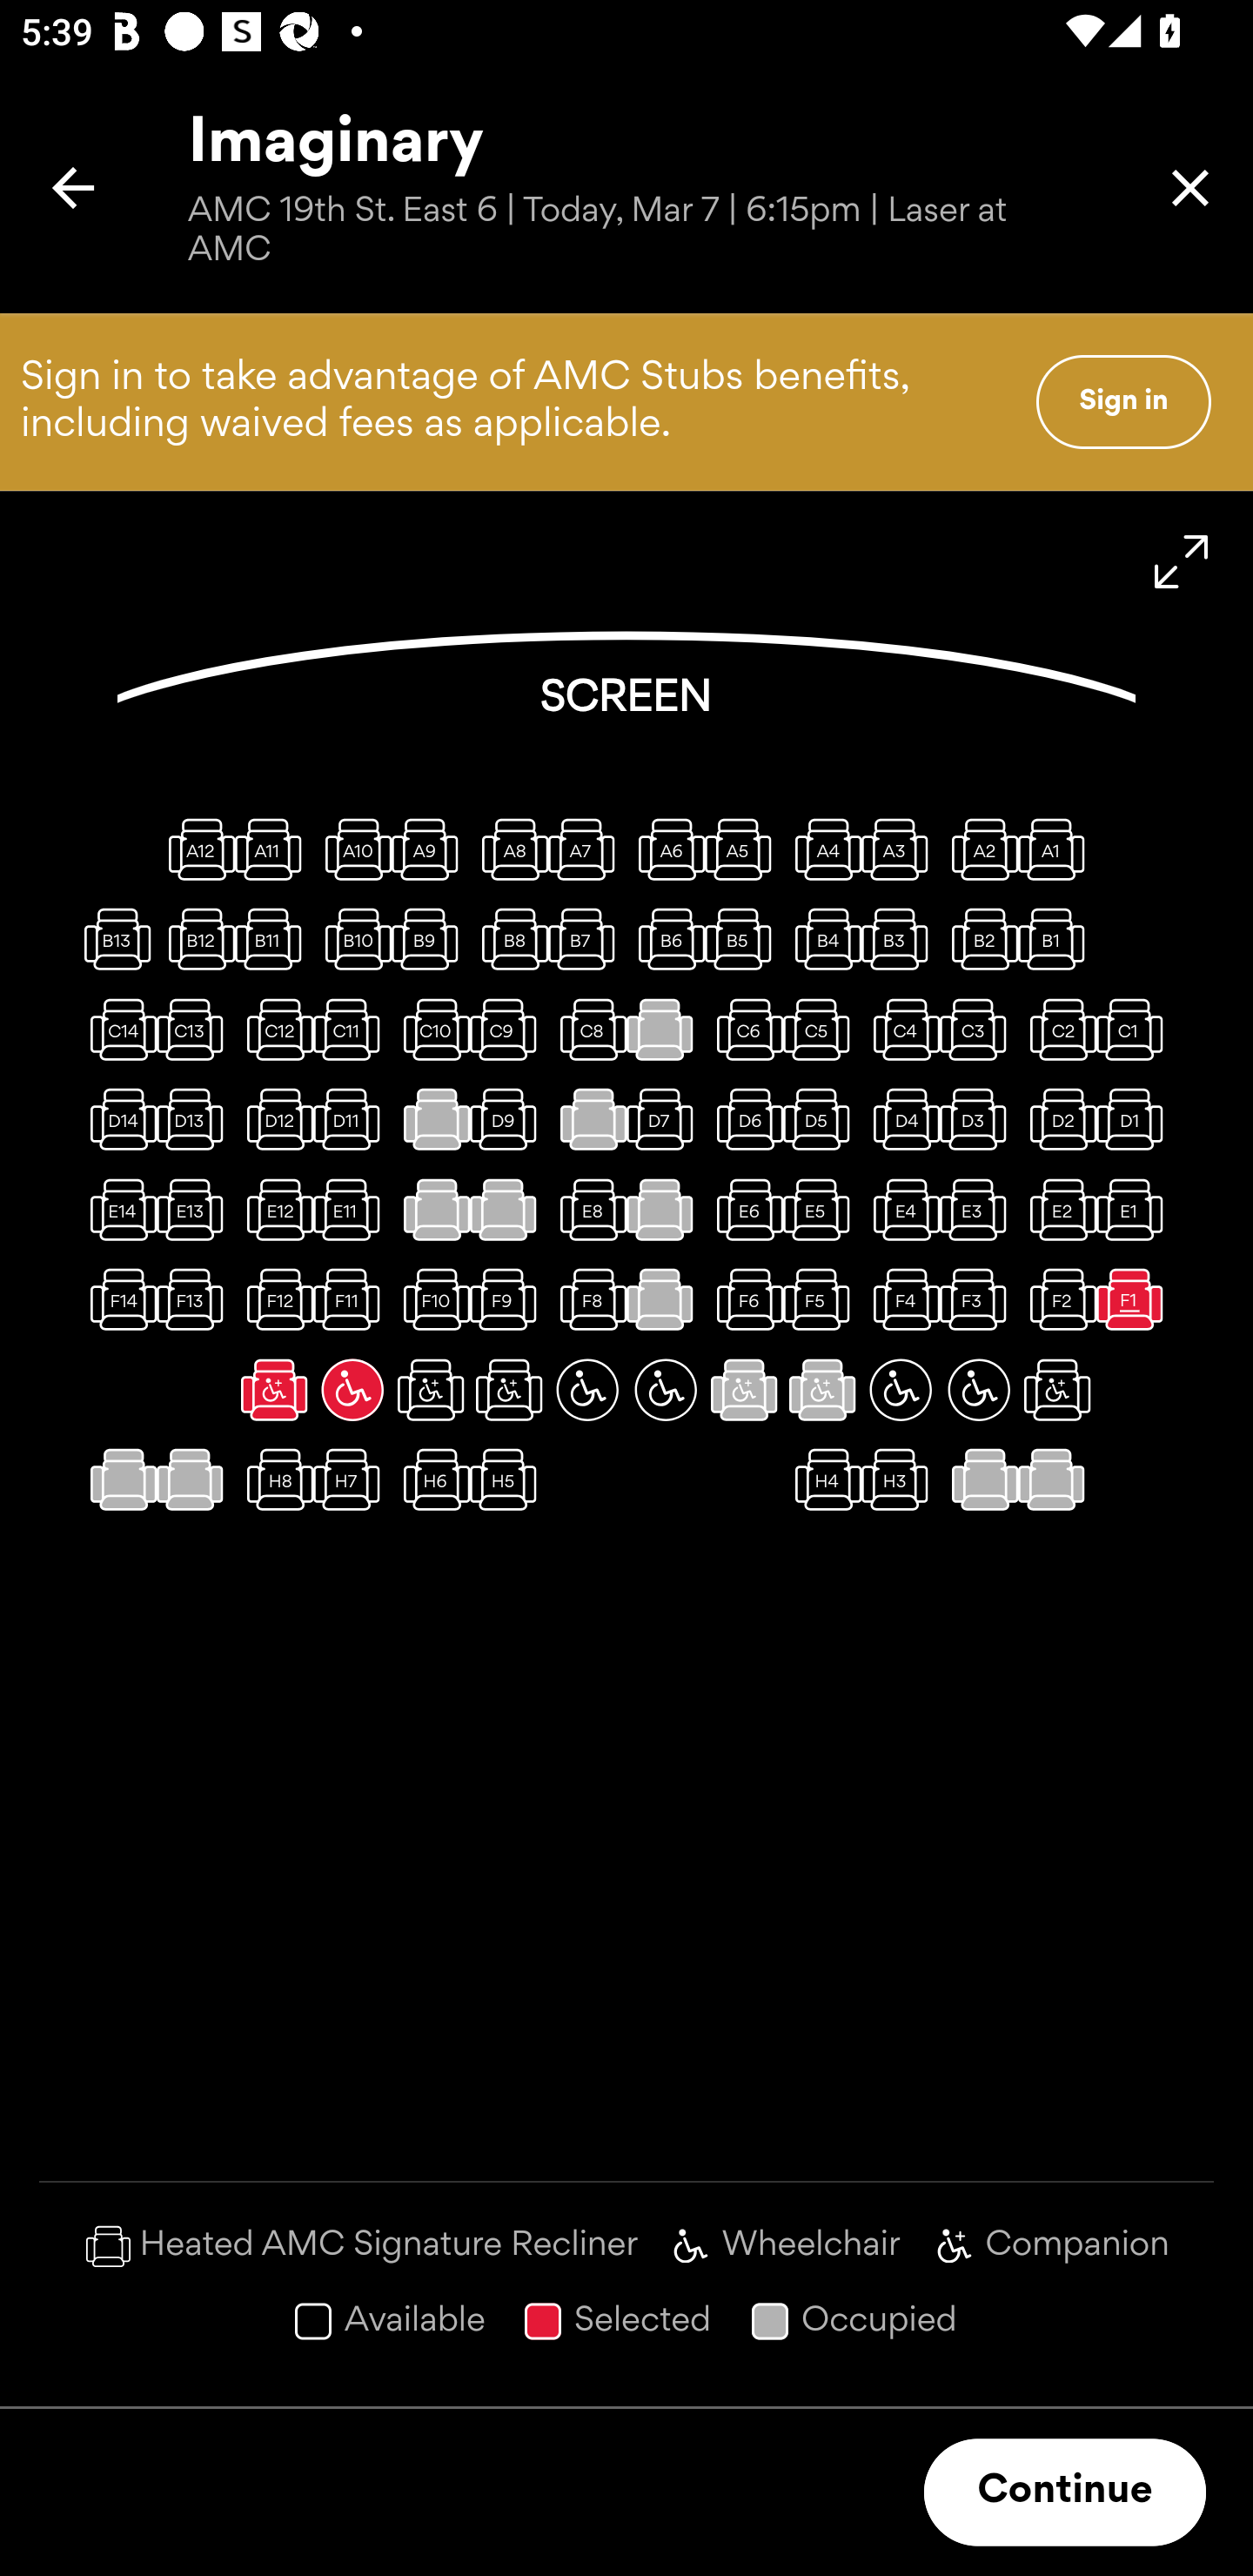  What do you see at coordinates (73, 188) in the screenshot?
I see `Back` at bounding box center [73, 188].